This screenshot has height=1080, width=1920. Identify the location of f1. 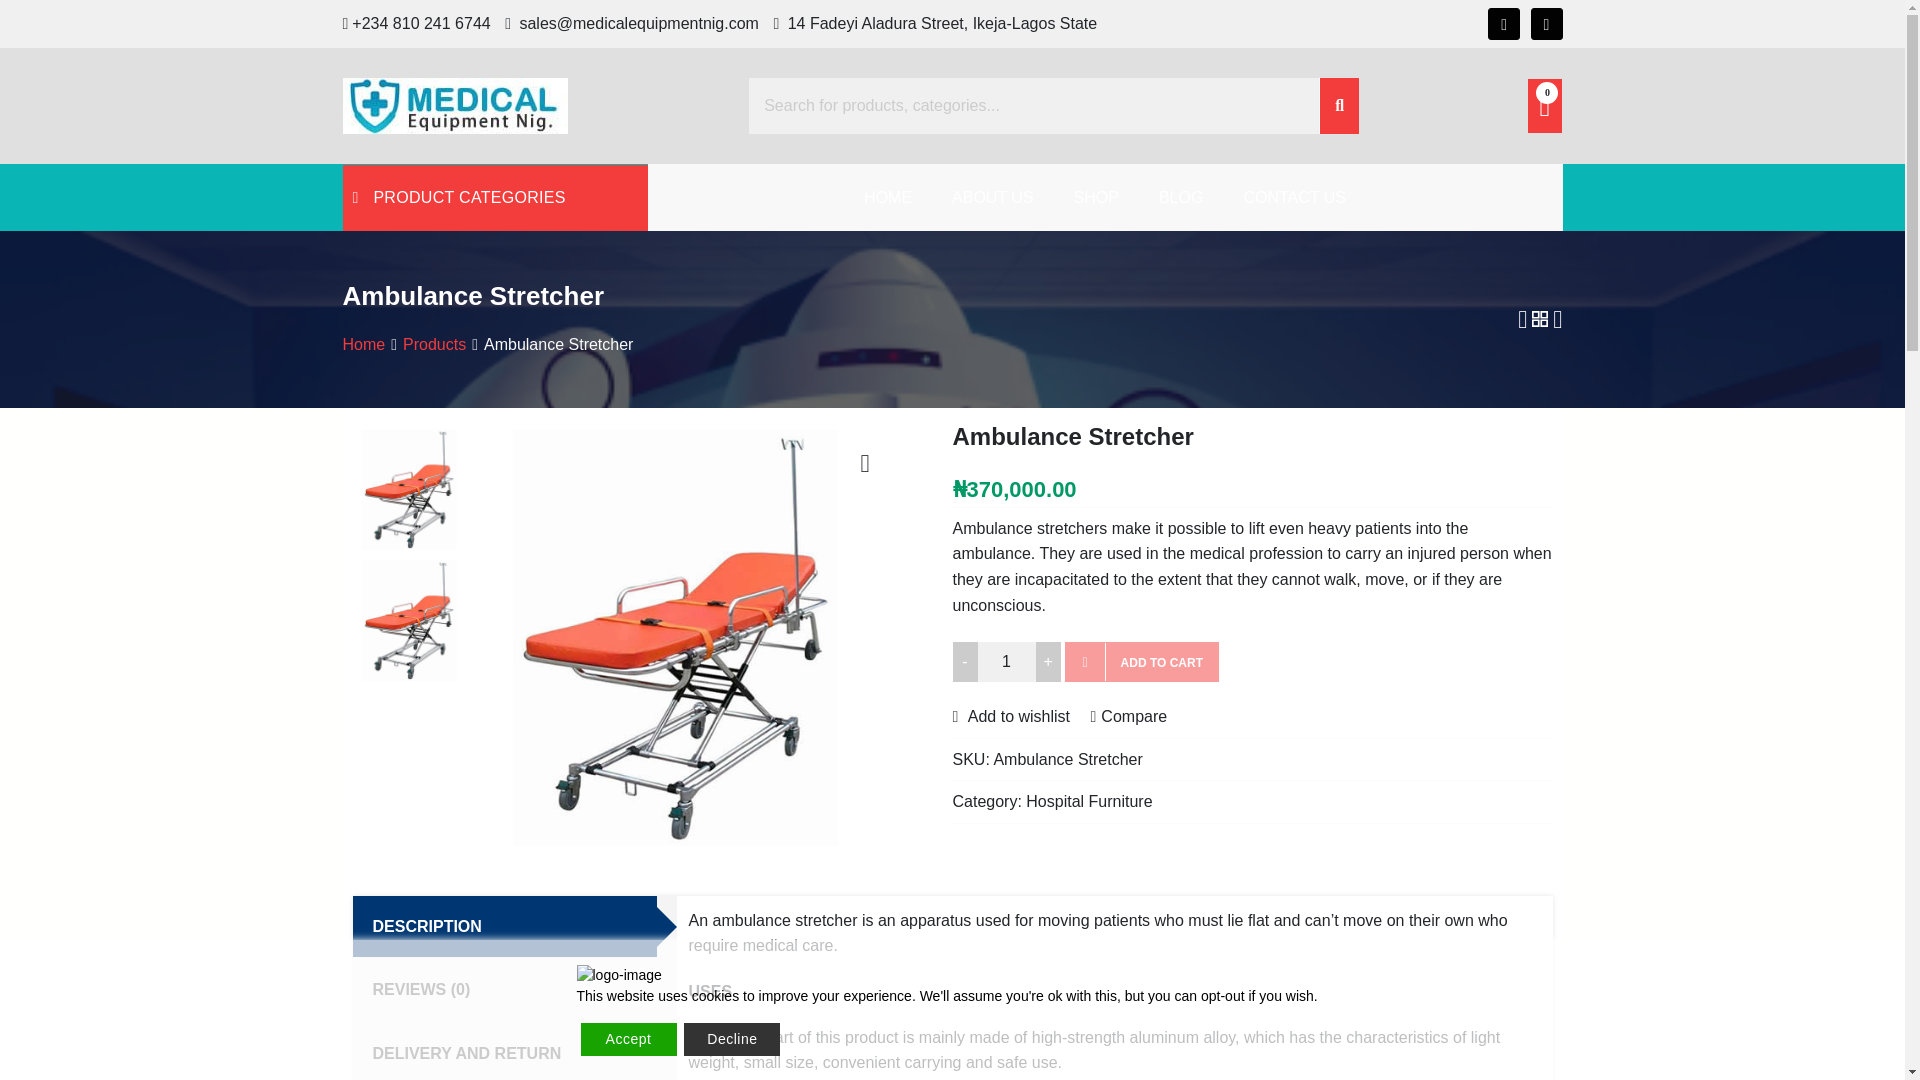
(414, 488).